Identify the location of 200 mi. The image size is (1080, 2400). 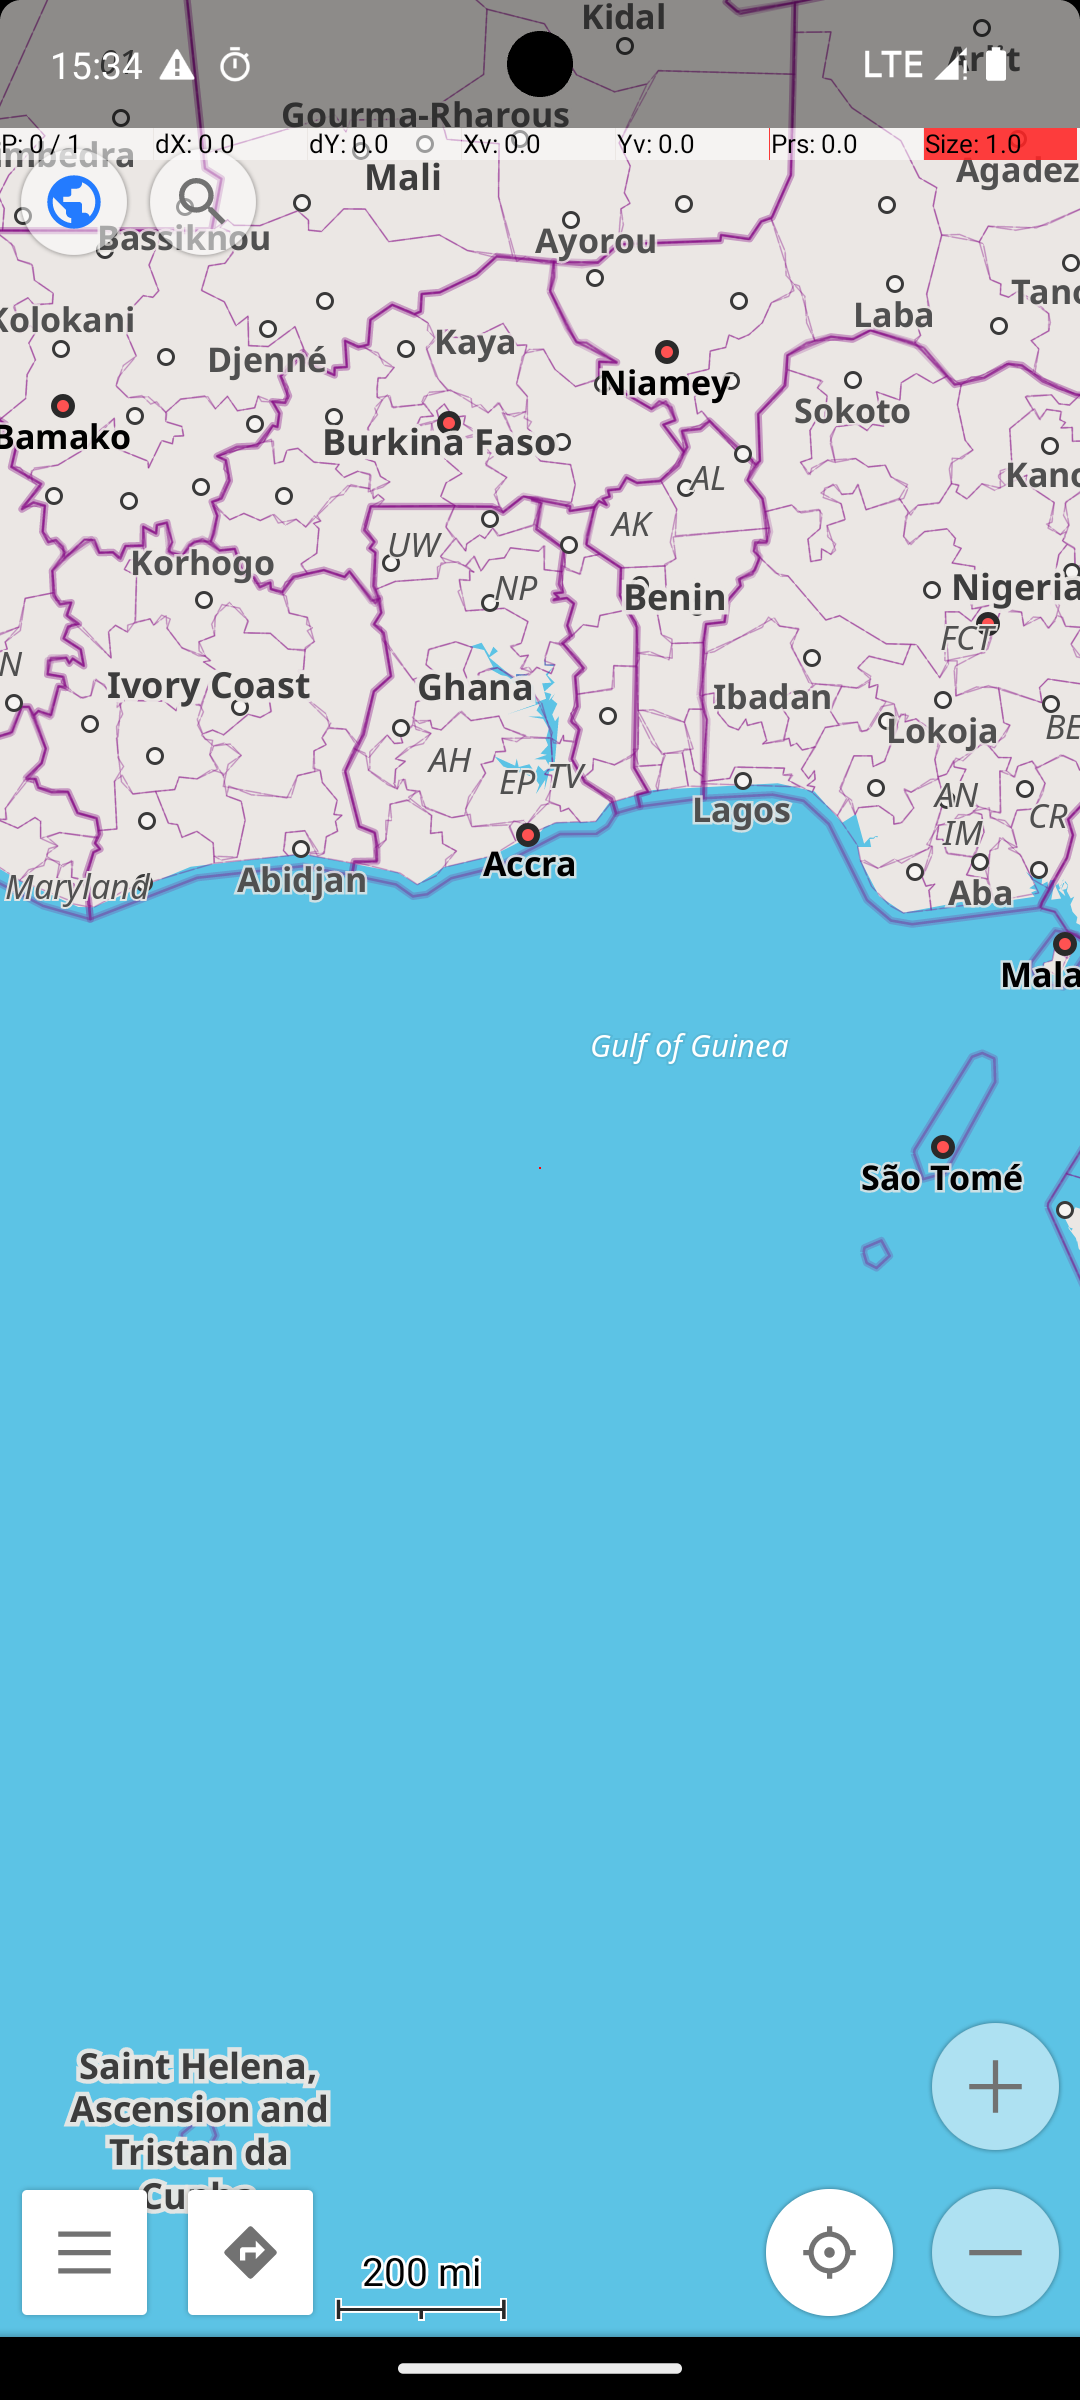
(421, 2270).